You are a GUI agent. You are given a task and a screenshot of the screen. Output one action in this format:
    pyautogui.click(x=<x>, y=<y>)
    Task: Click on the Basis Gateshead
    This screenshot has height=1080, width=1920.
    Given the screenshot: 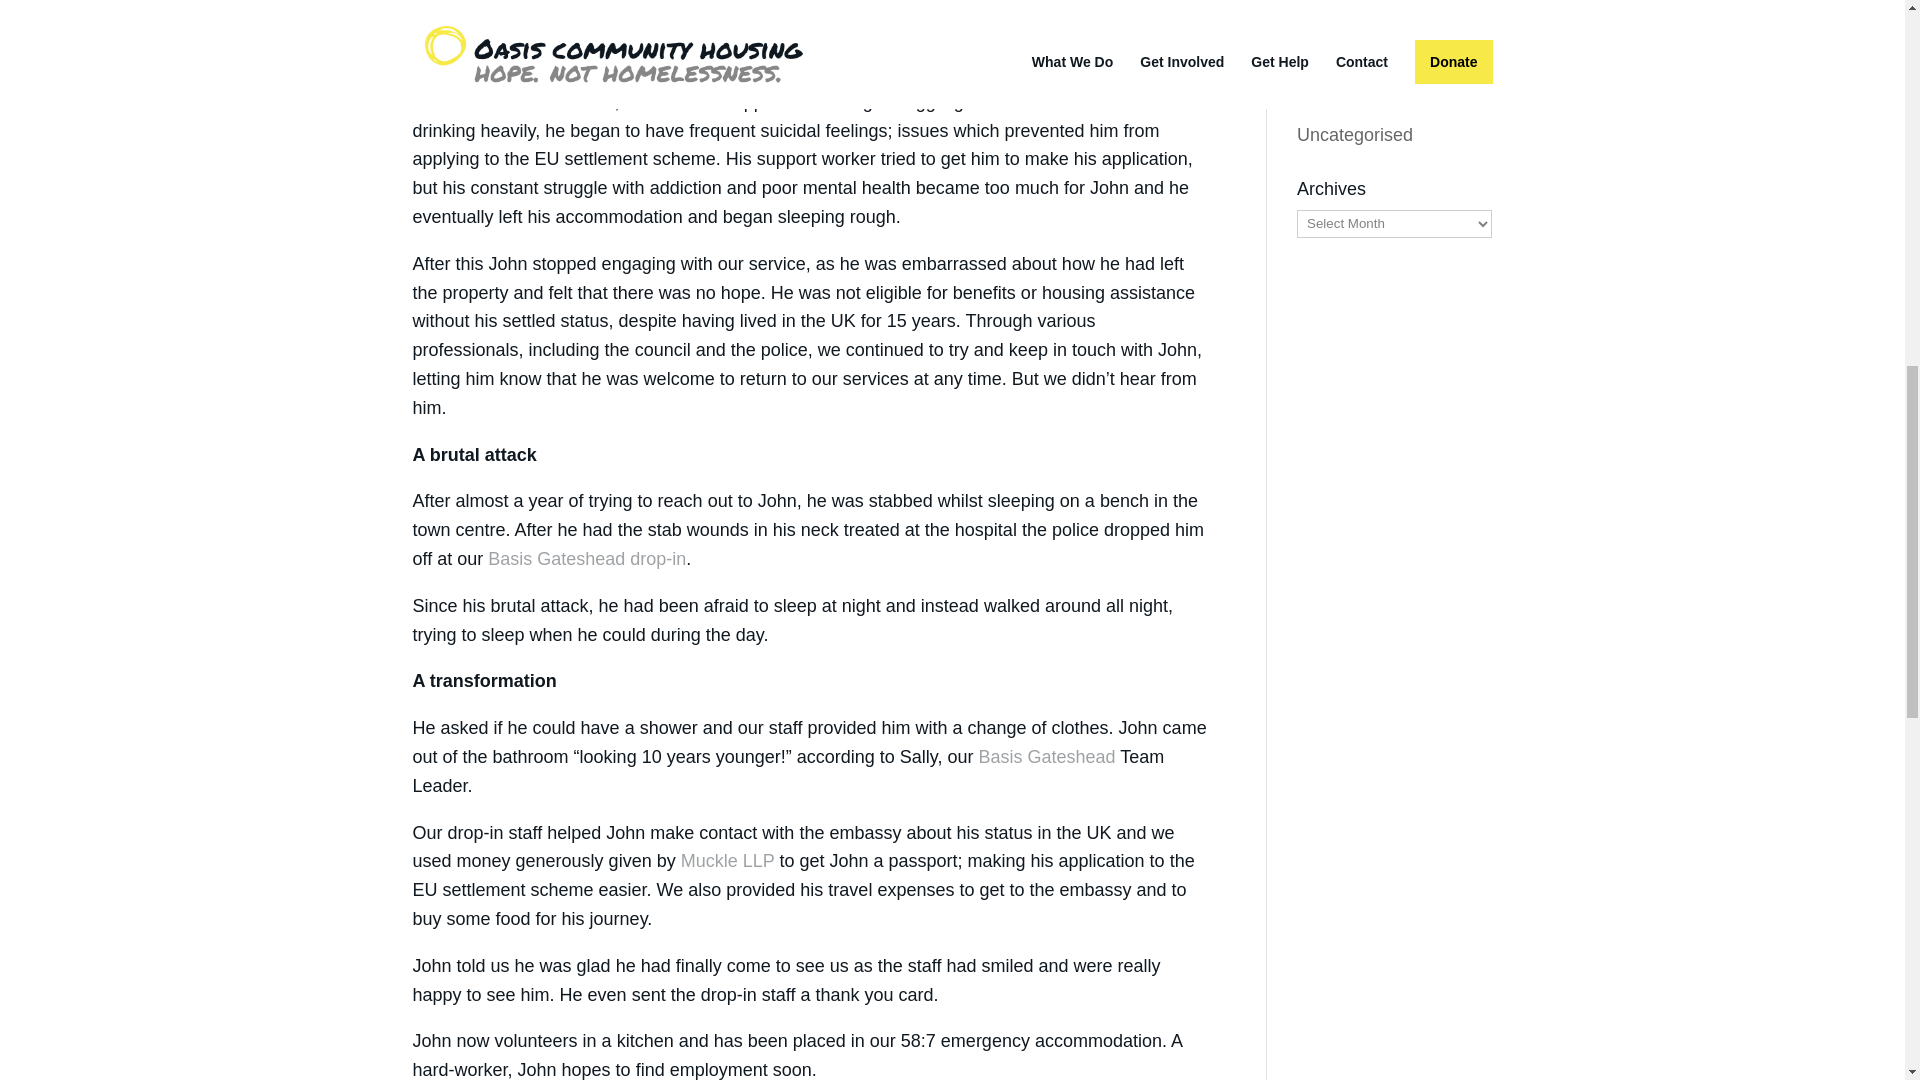 What is the action you would take?
    pyautogui.click(x=1046, y=756)
    